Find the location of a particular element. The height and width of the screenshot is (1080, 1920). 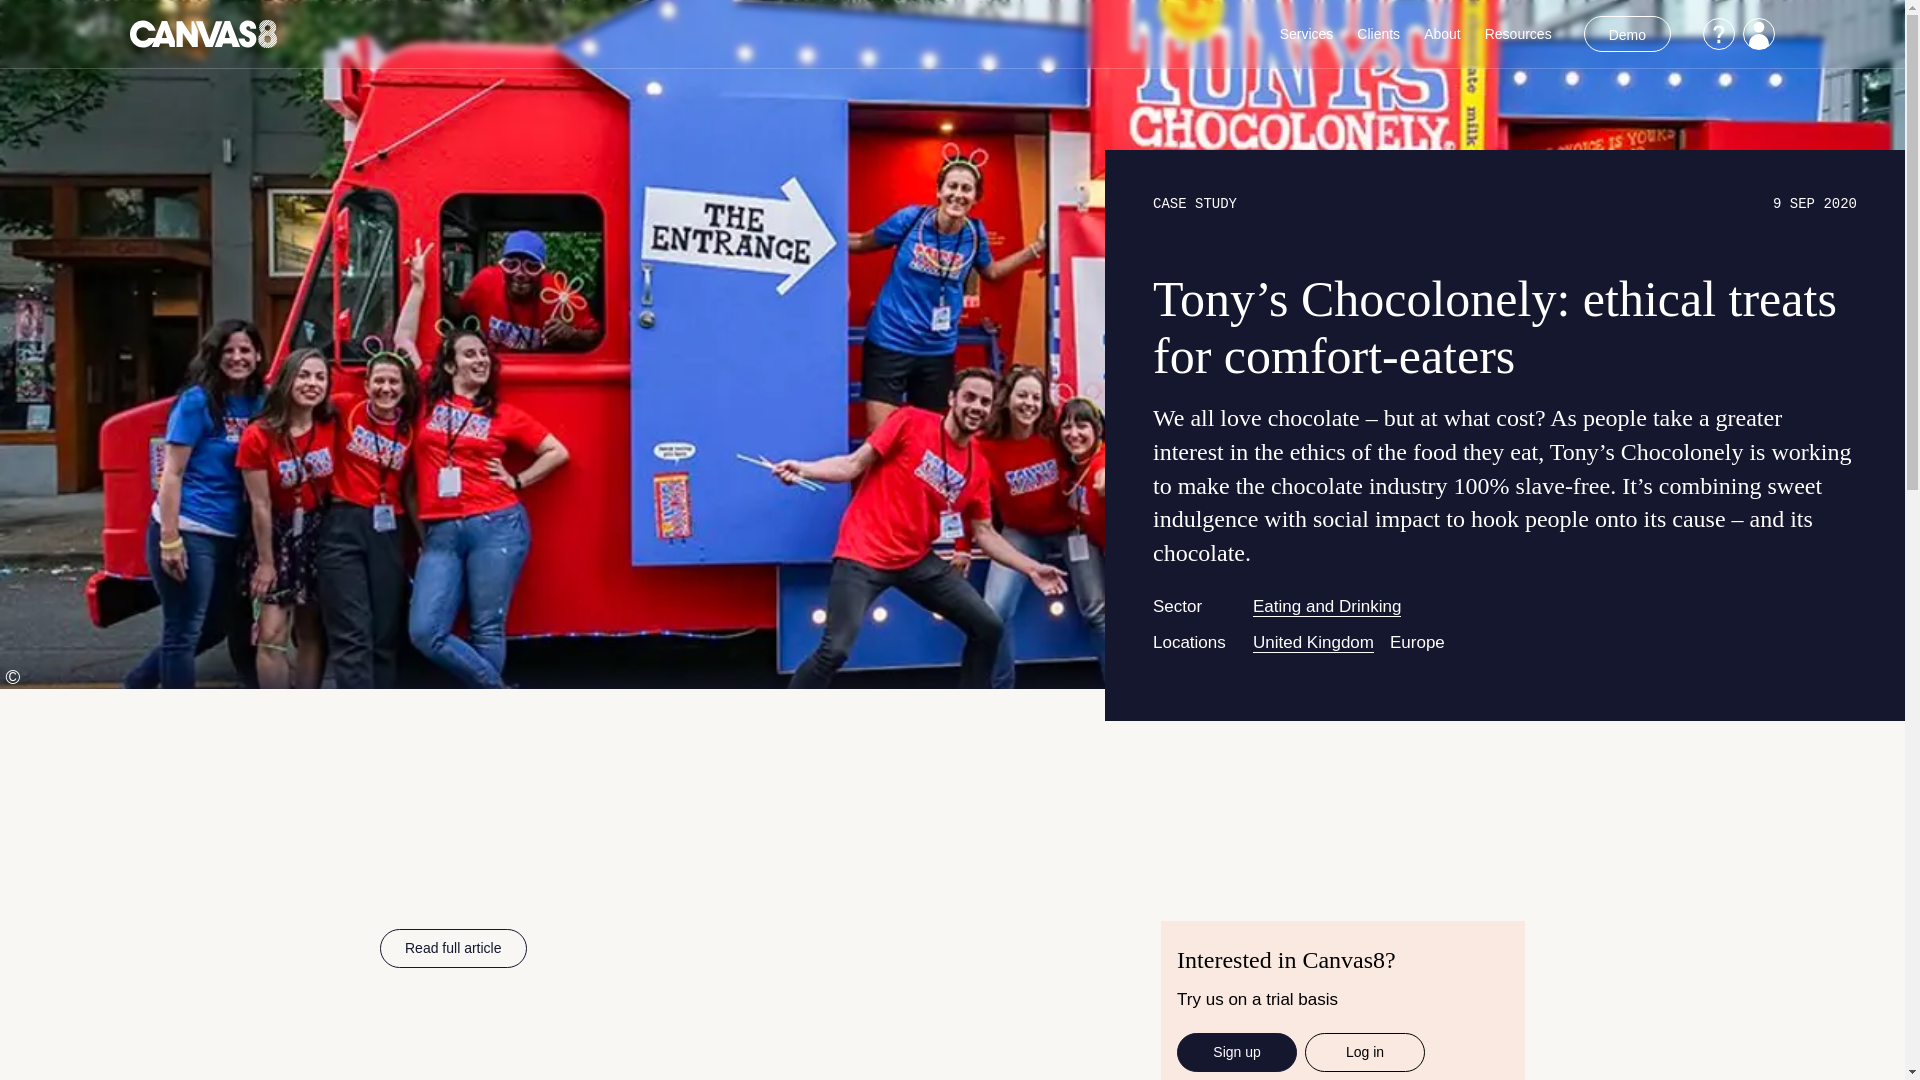

Read full article is located at coordinates (453, 948).